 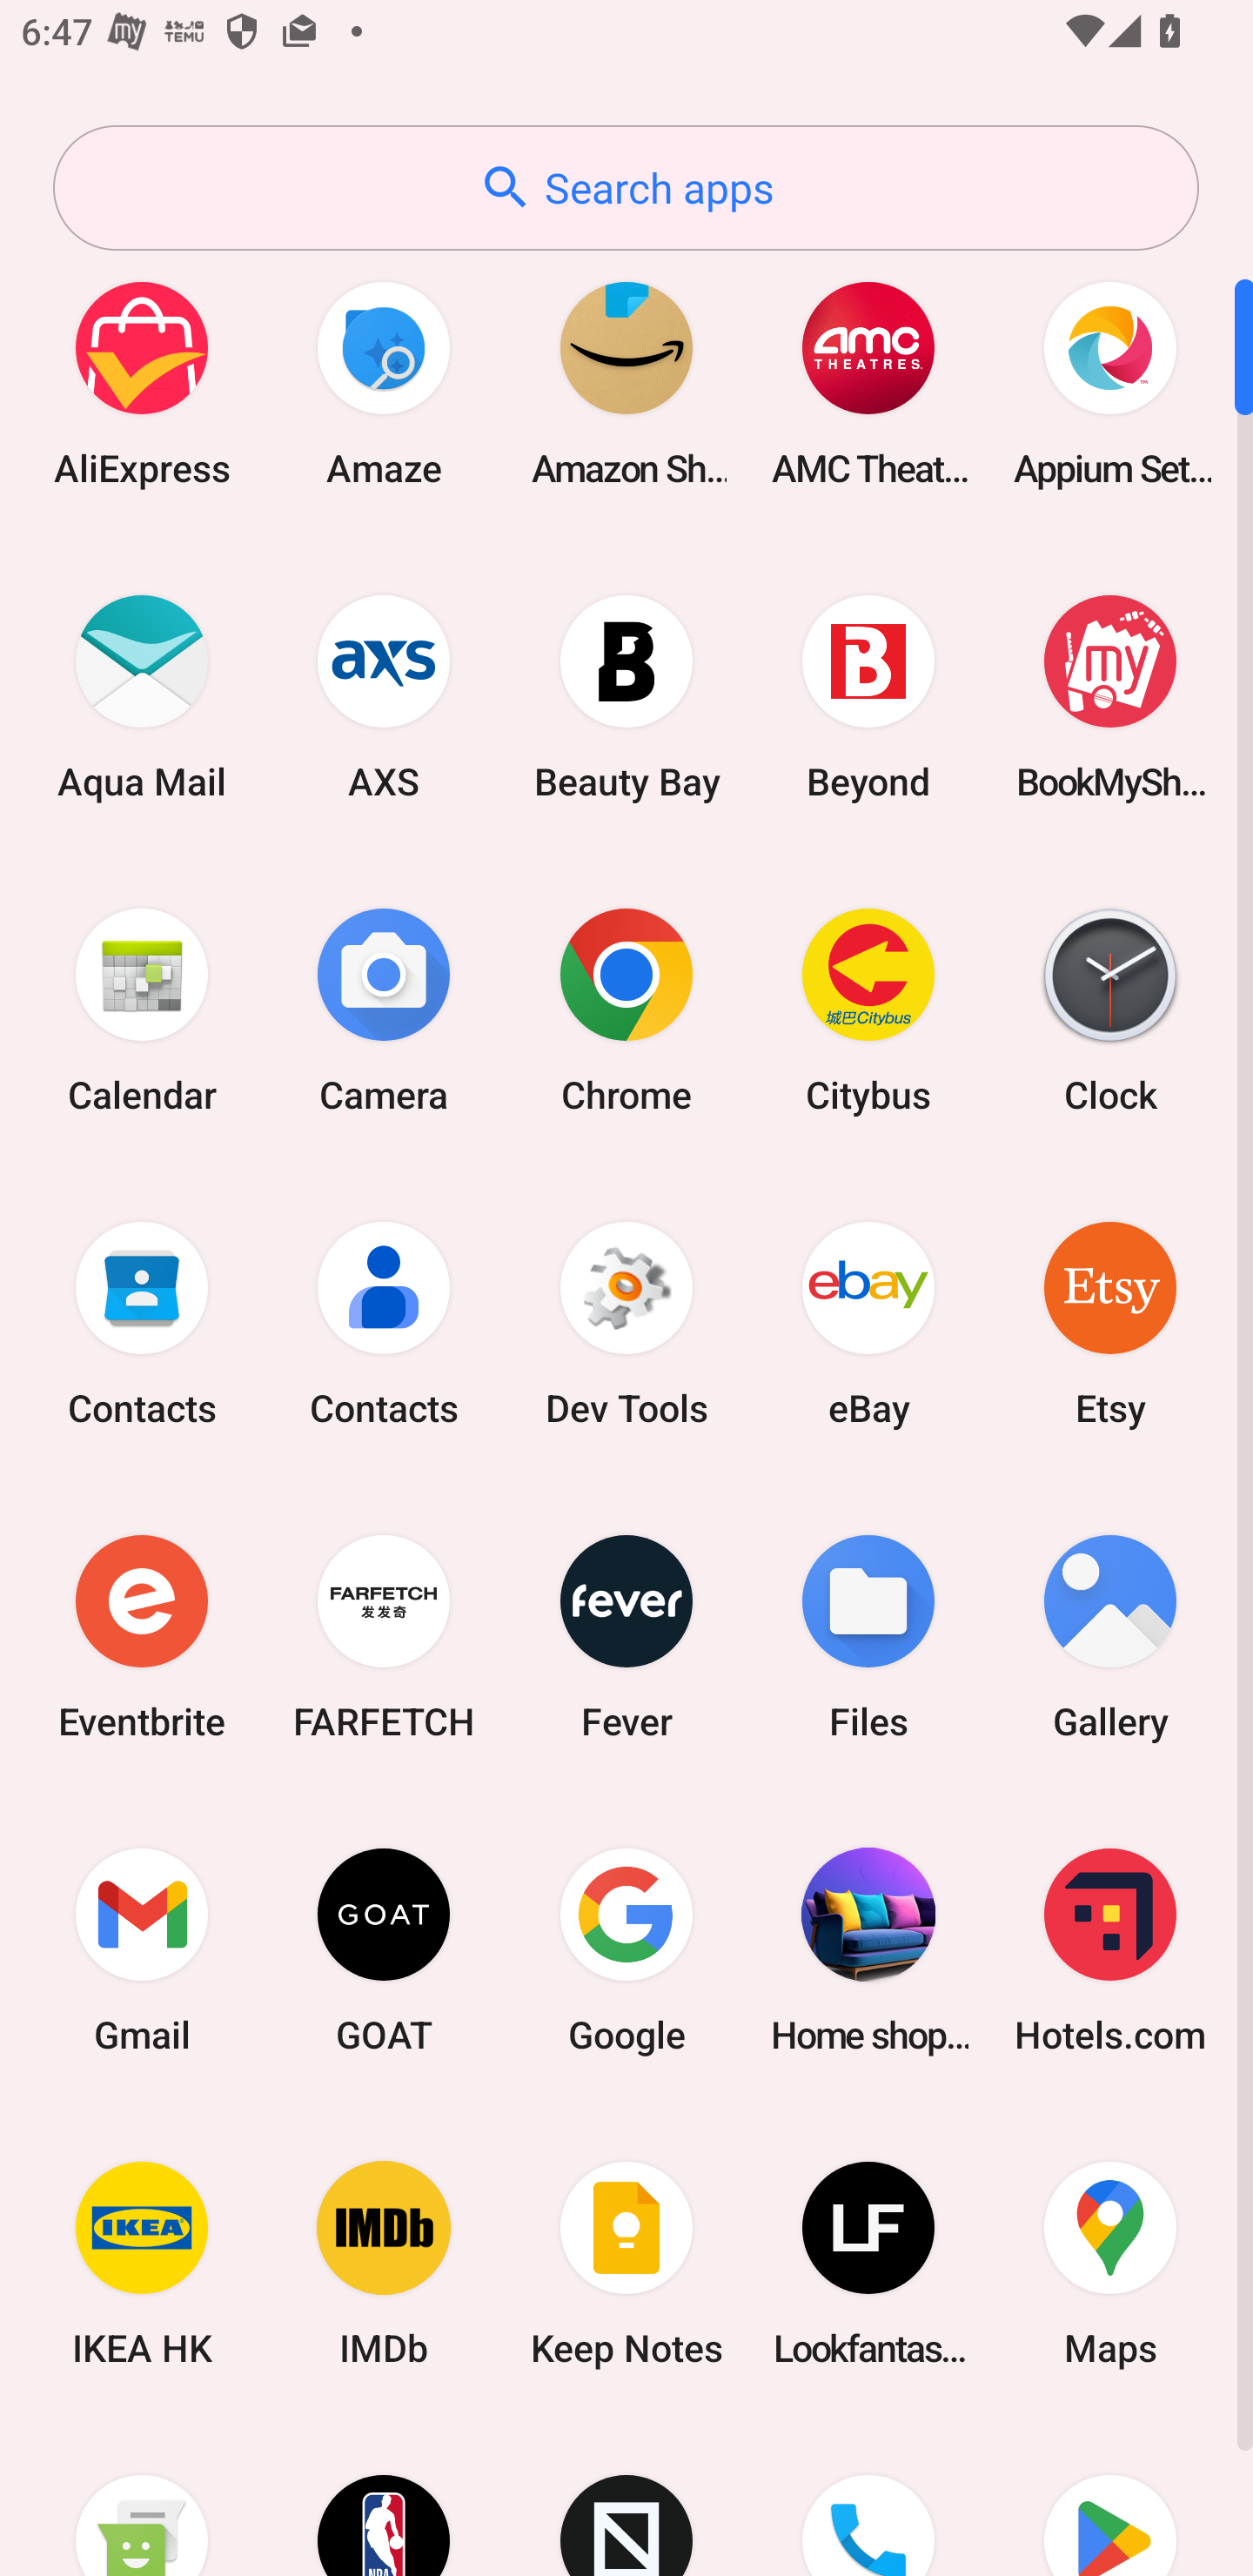 I want to click on Fever, so click(x=626, y=1636).